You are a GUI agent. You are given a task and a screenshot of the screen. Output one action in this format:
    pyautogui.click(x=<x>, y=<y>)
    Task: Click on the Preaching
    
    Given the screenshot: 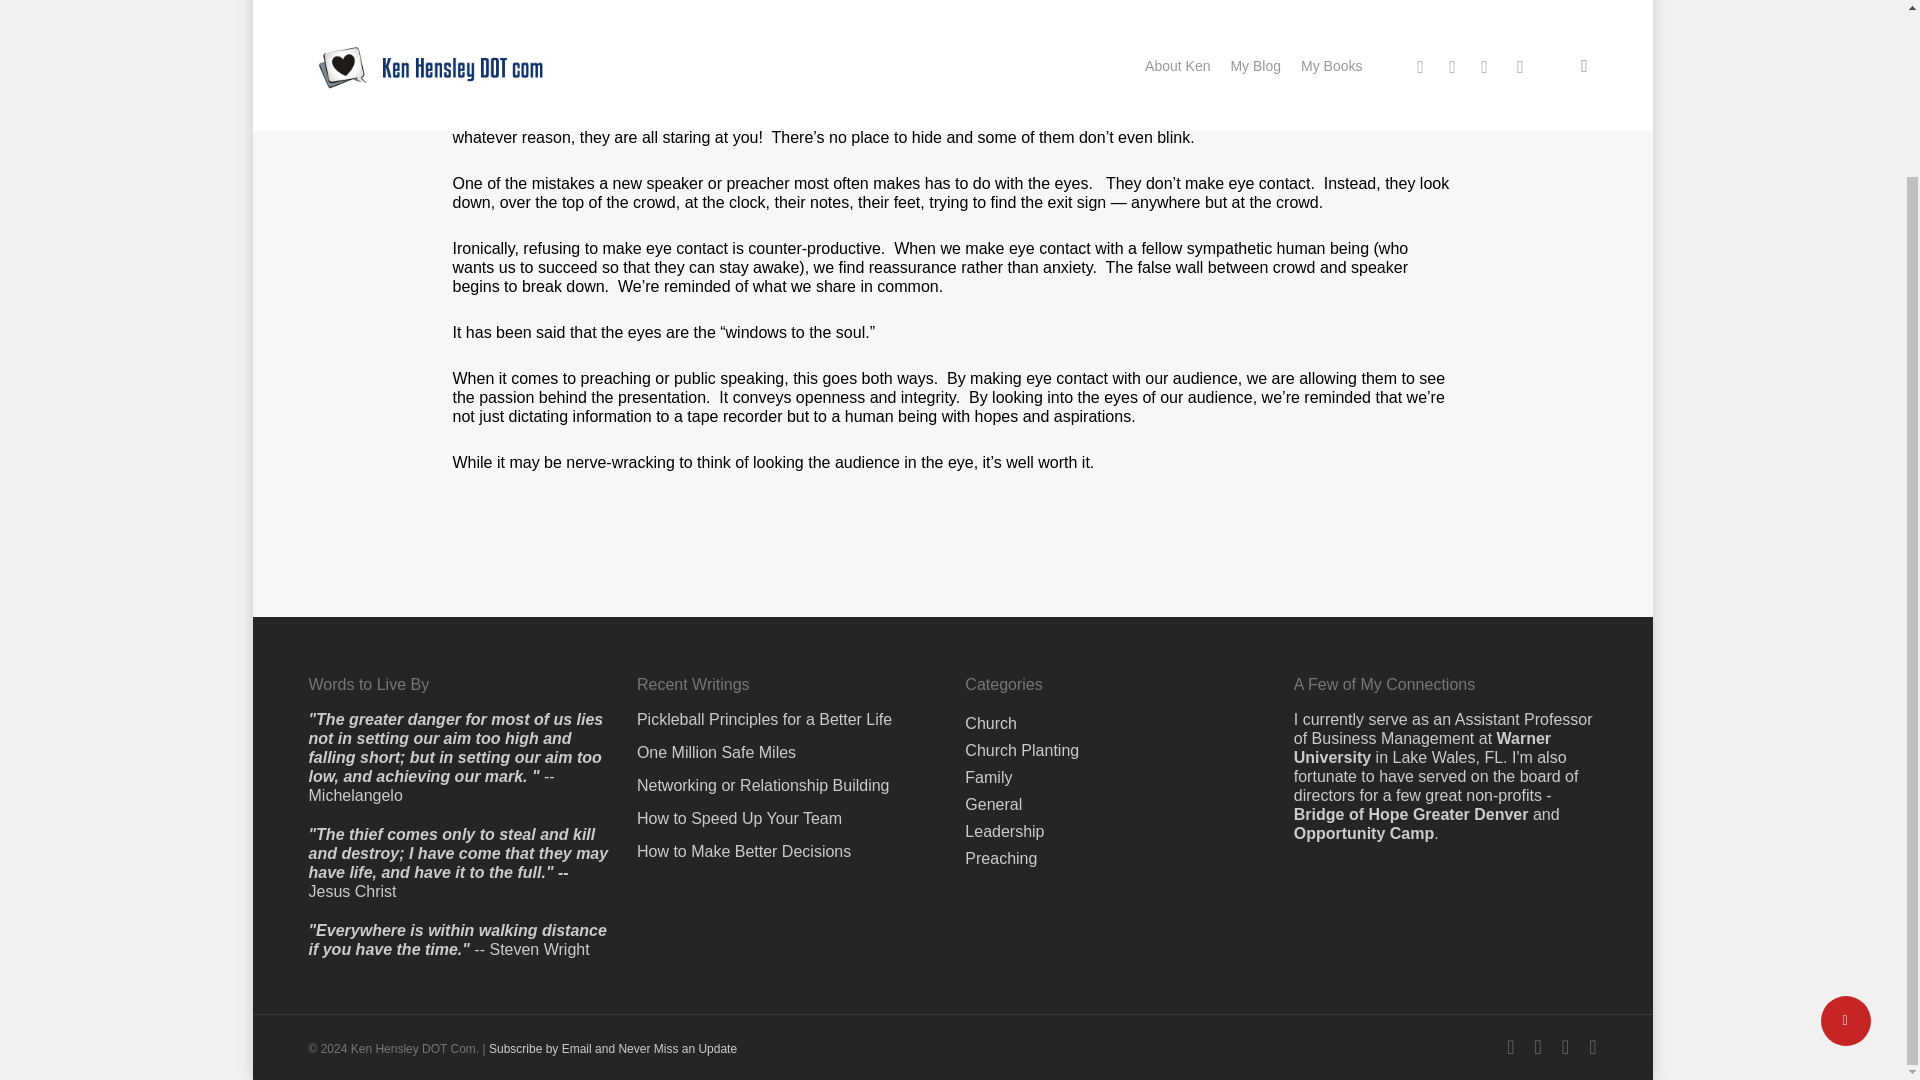 What is the action you would take?
    pyautogui.click(x=1000, y=661)
    